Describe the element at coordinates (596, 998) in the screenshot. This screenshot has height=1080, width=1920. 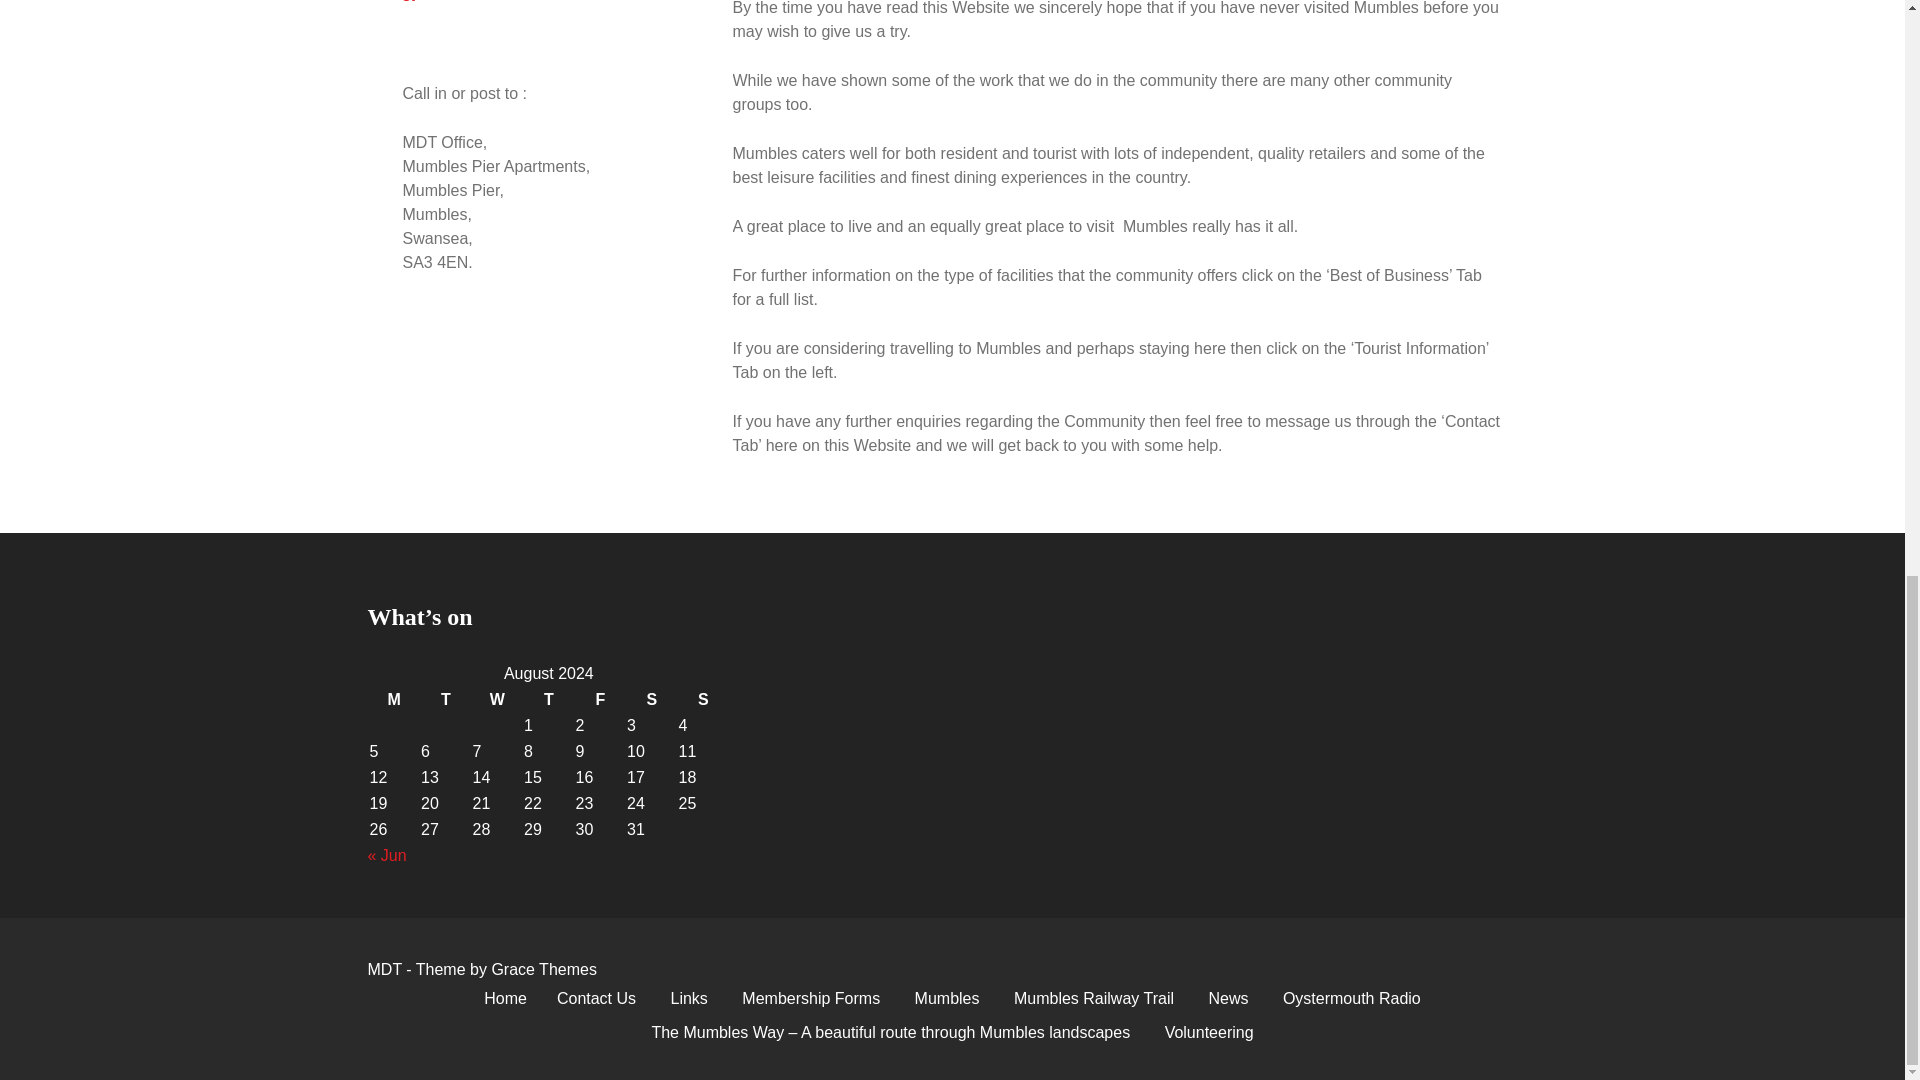
I see `Contact Us` at that location.